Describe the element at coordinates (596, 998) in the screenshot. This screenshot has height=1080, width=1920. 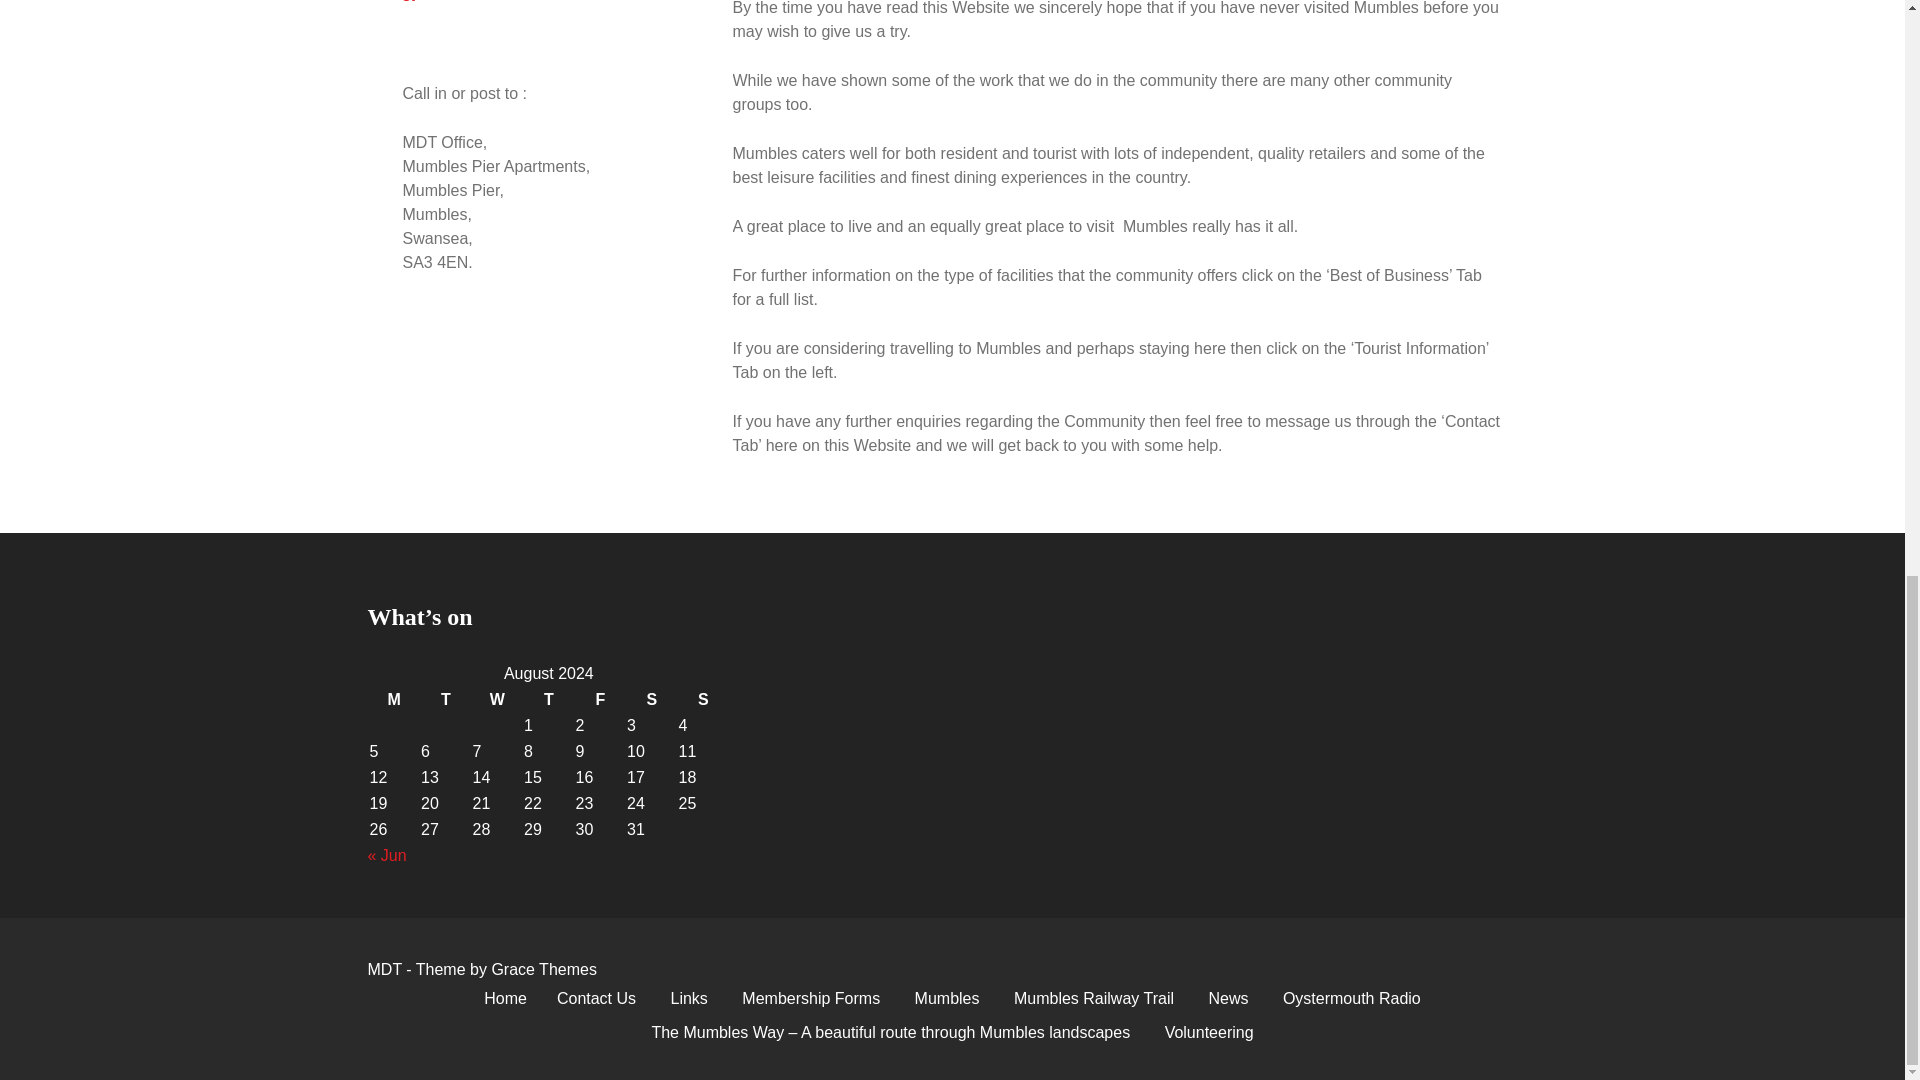
I see `Contact Us` at that location.